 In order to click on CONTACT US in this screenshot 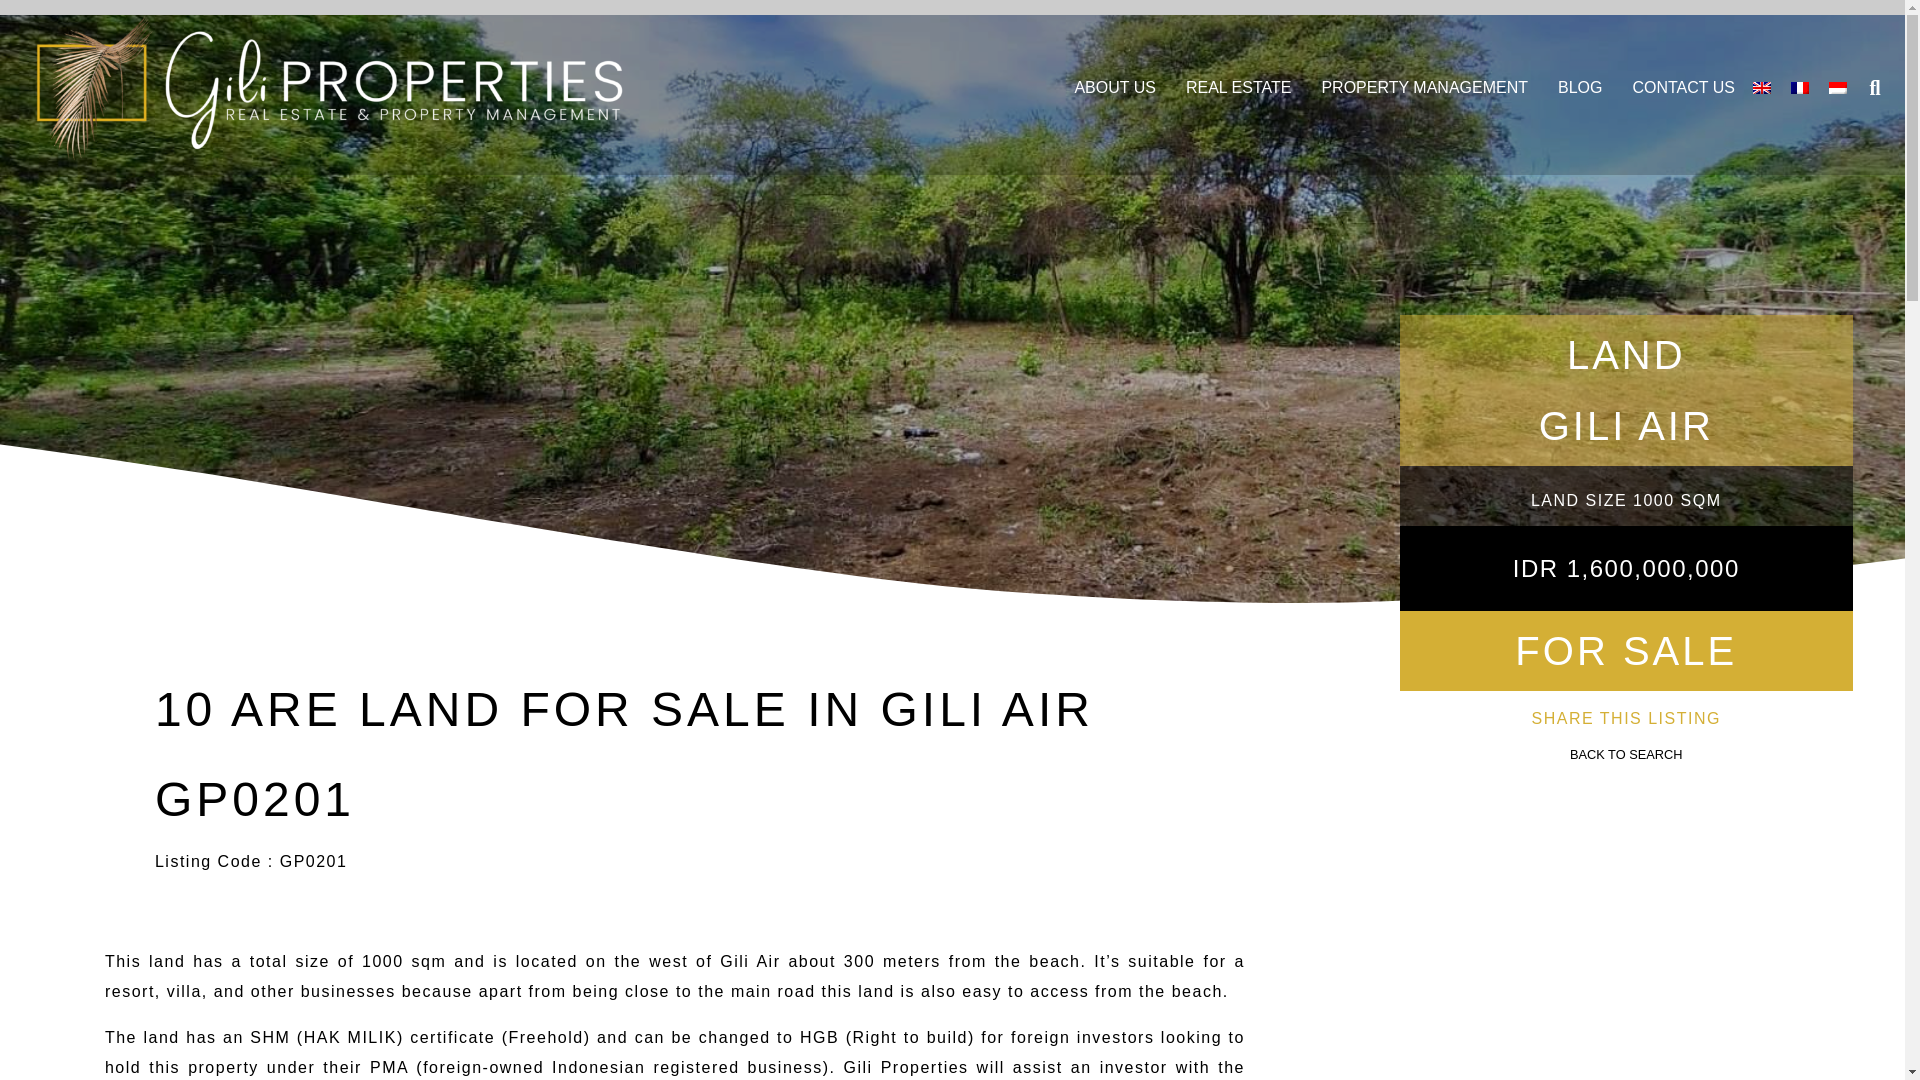, I will do `click(1684, 88)`.